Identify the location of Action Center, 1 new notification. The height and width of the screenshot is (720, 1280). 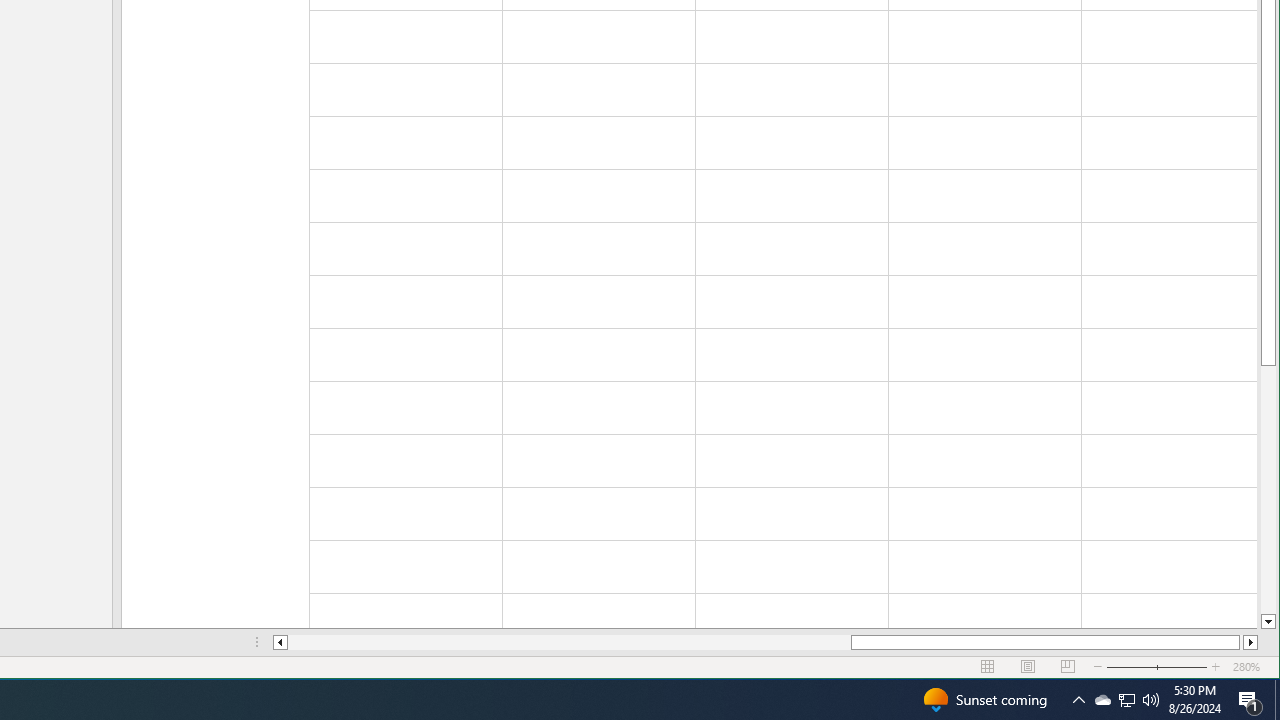
(1250, 700).